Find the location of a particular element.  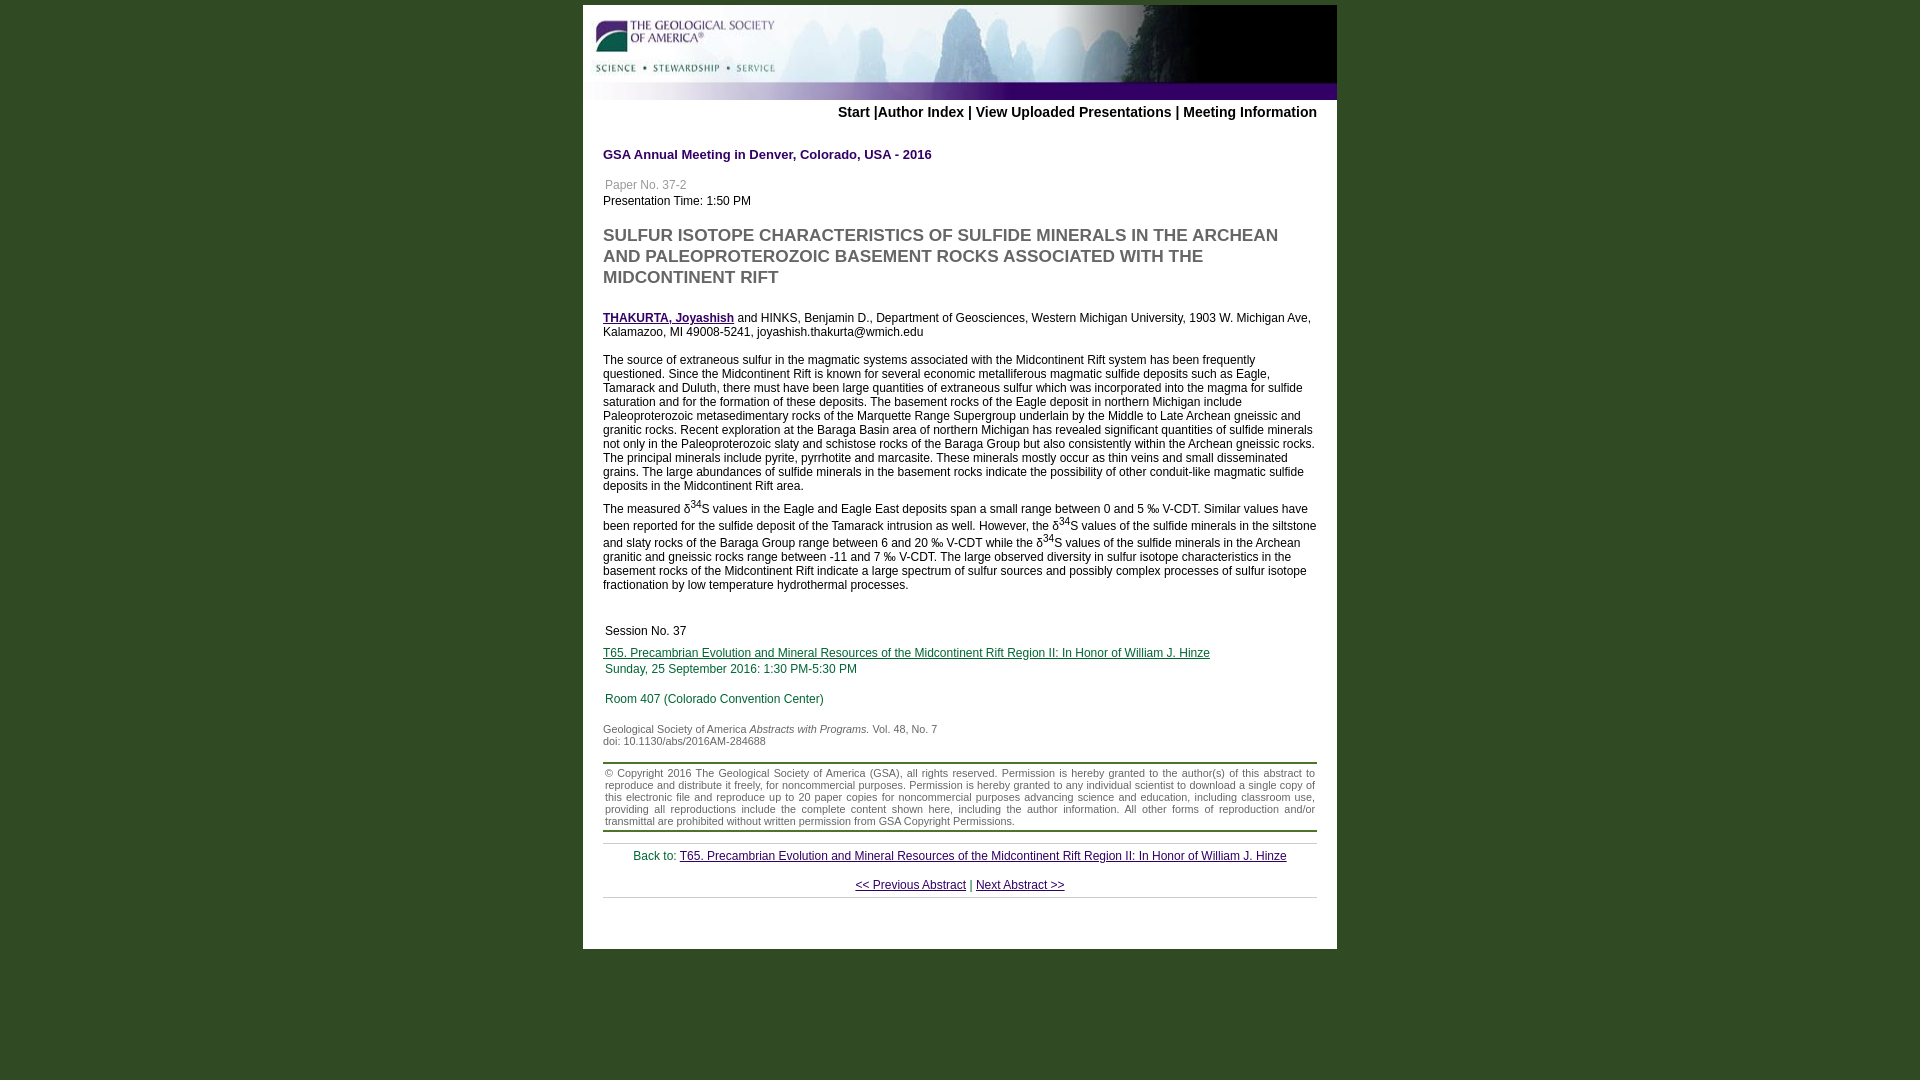

Start is located at coordinates (853, 111).